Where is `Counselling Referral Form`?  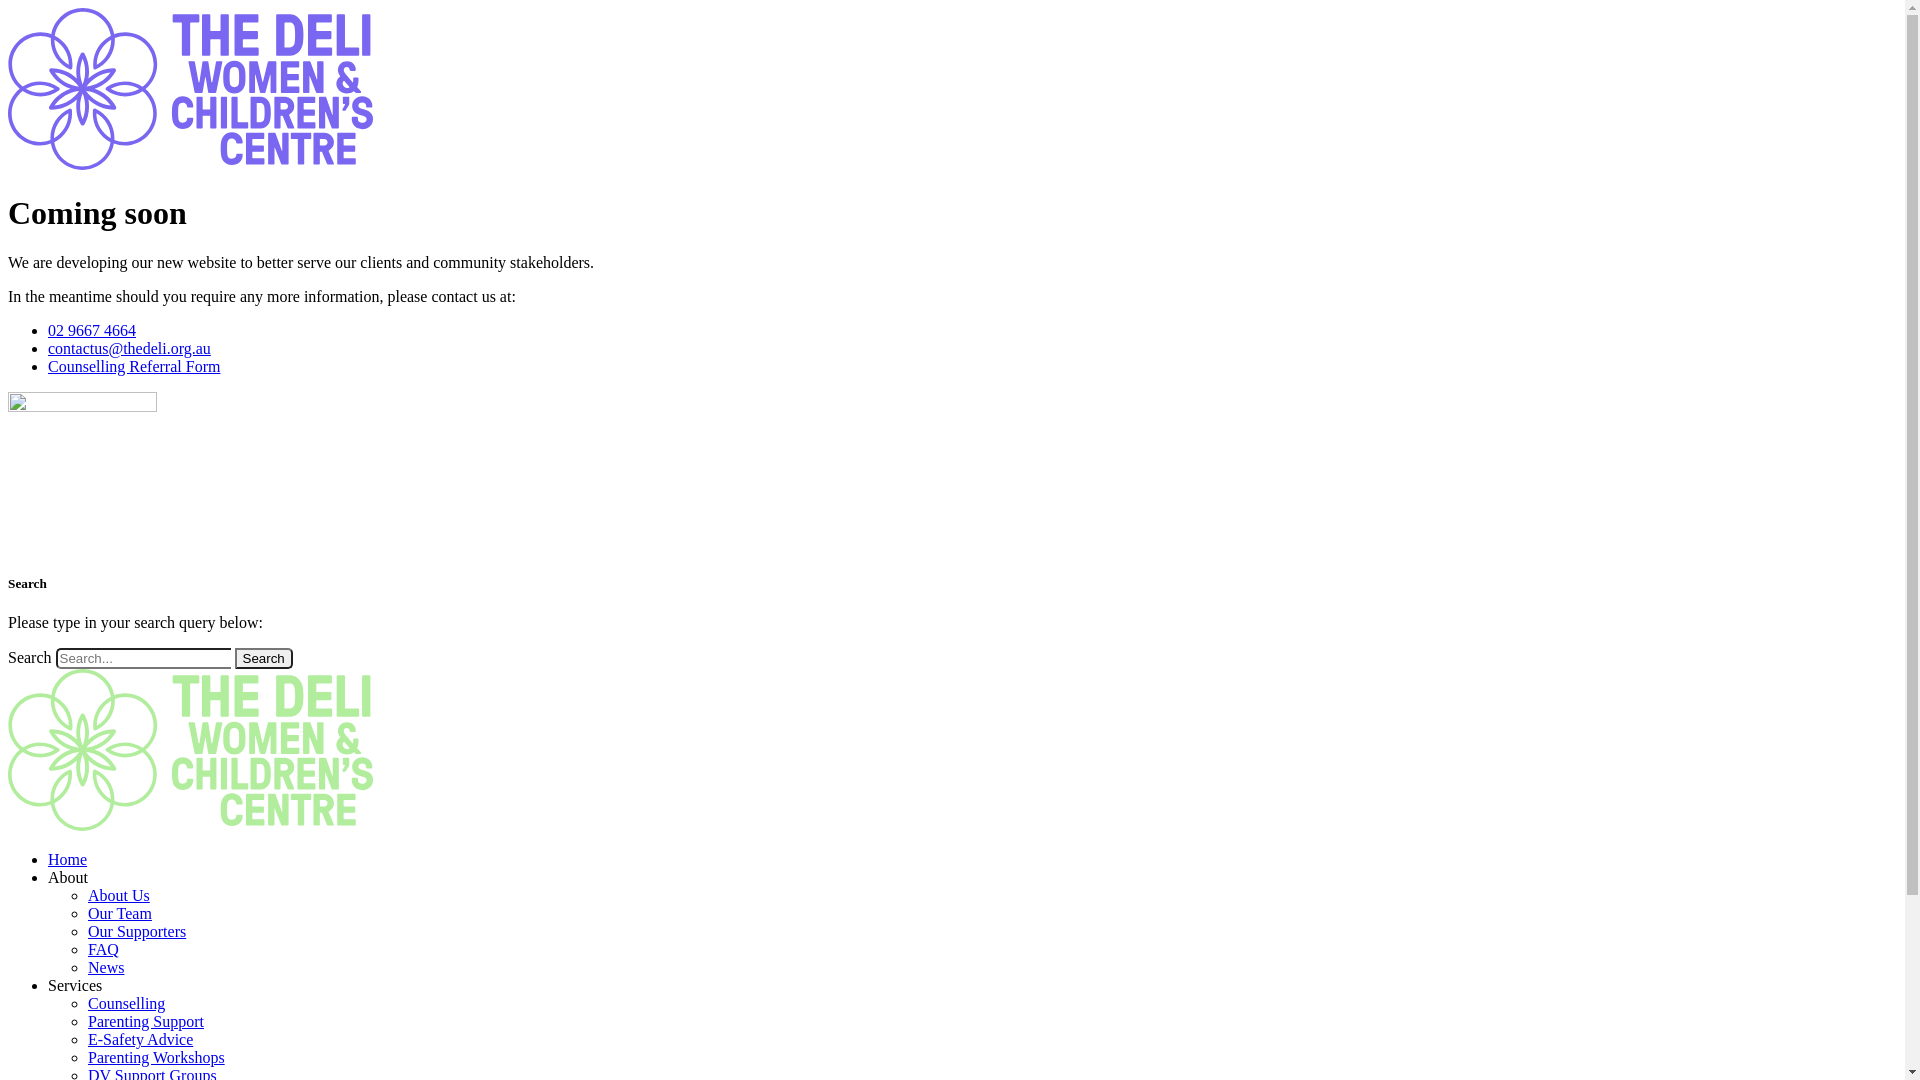
Counselling Referral Form is located at coordinates (134, 366).